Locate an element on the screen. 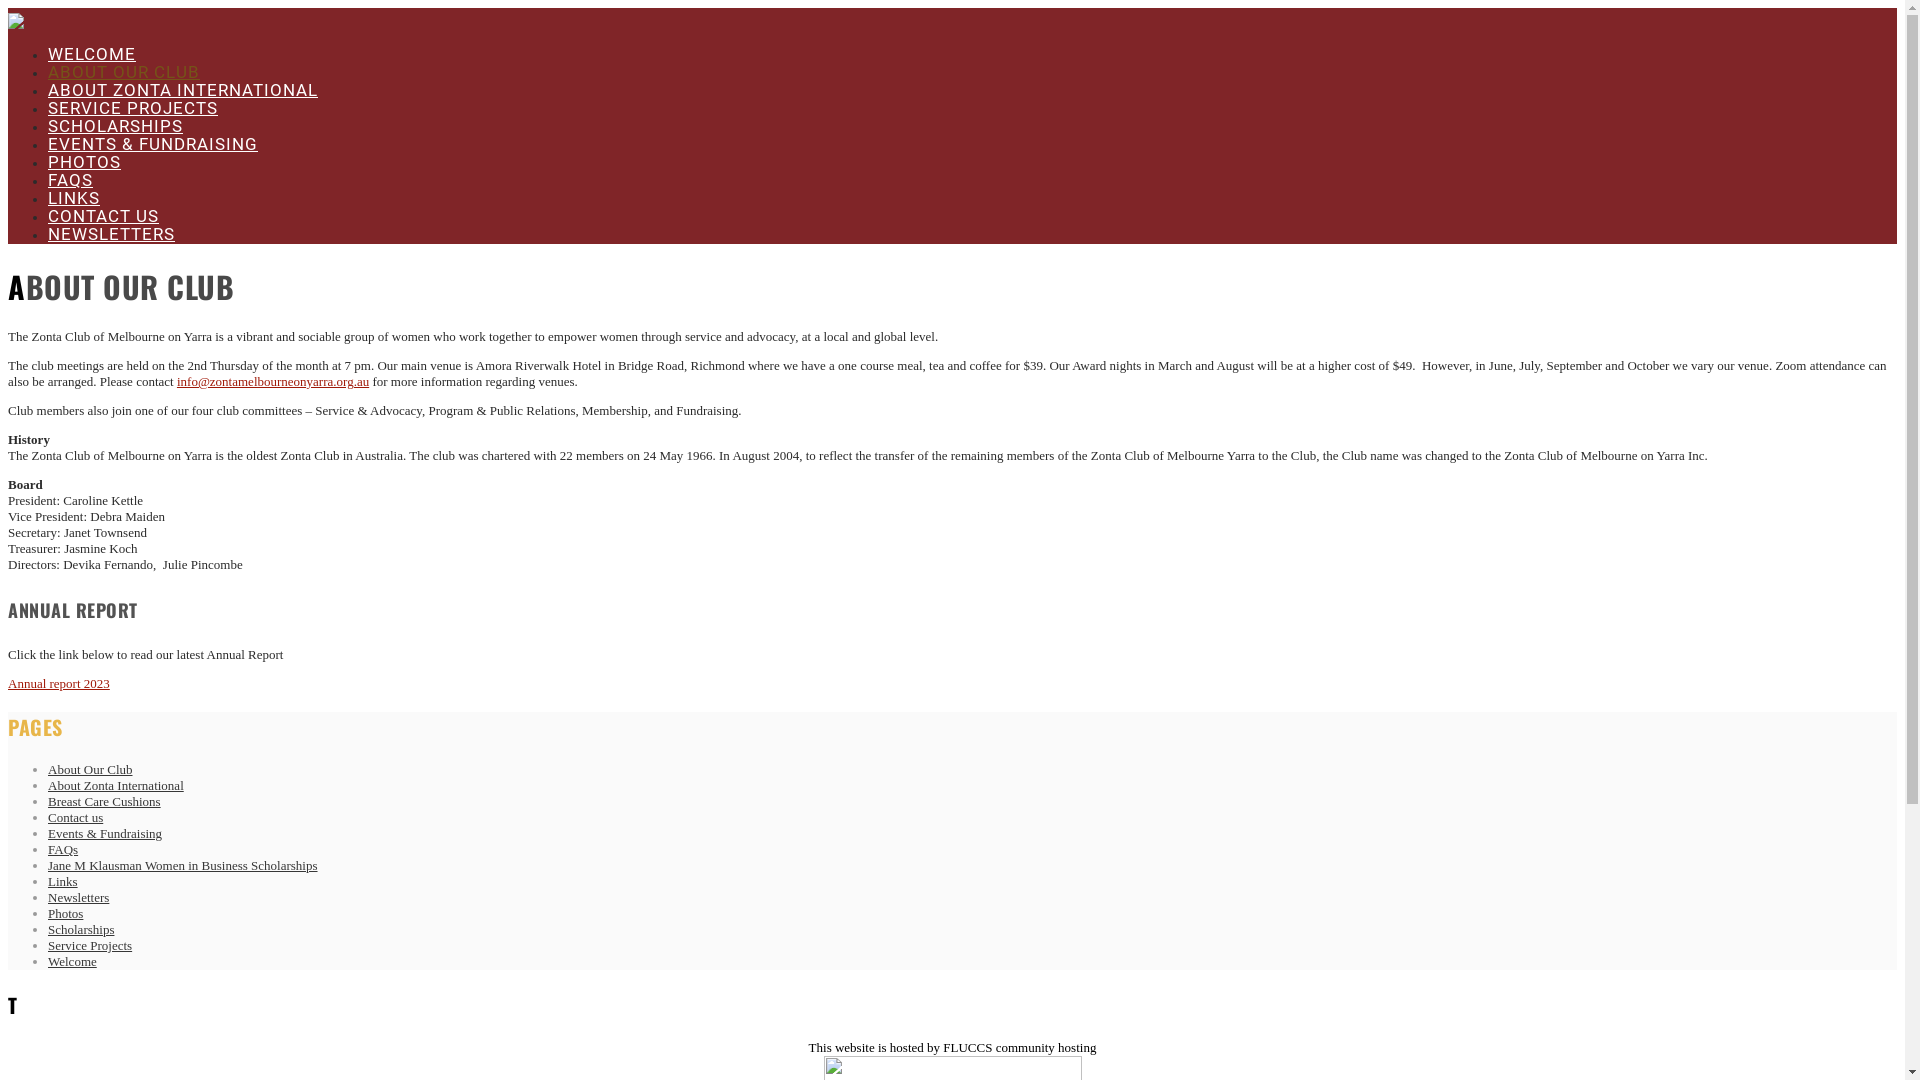 Image resolution: width=1920 pixels, height=1080 pixels. WELCOME is located at coordinates (92, 54).